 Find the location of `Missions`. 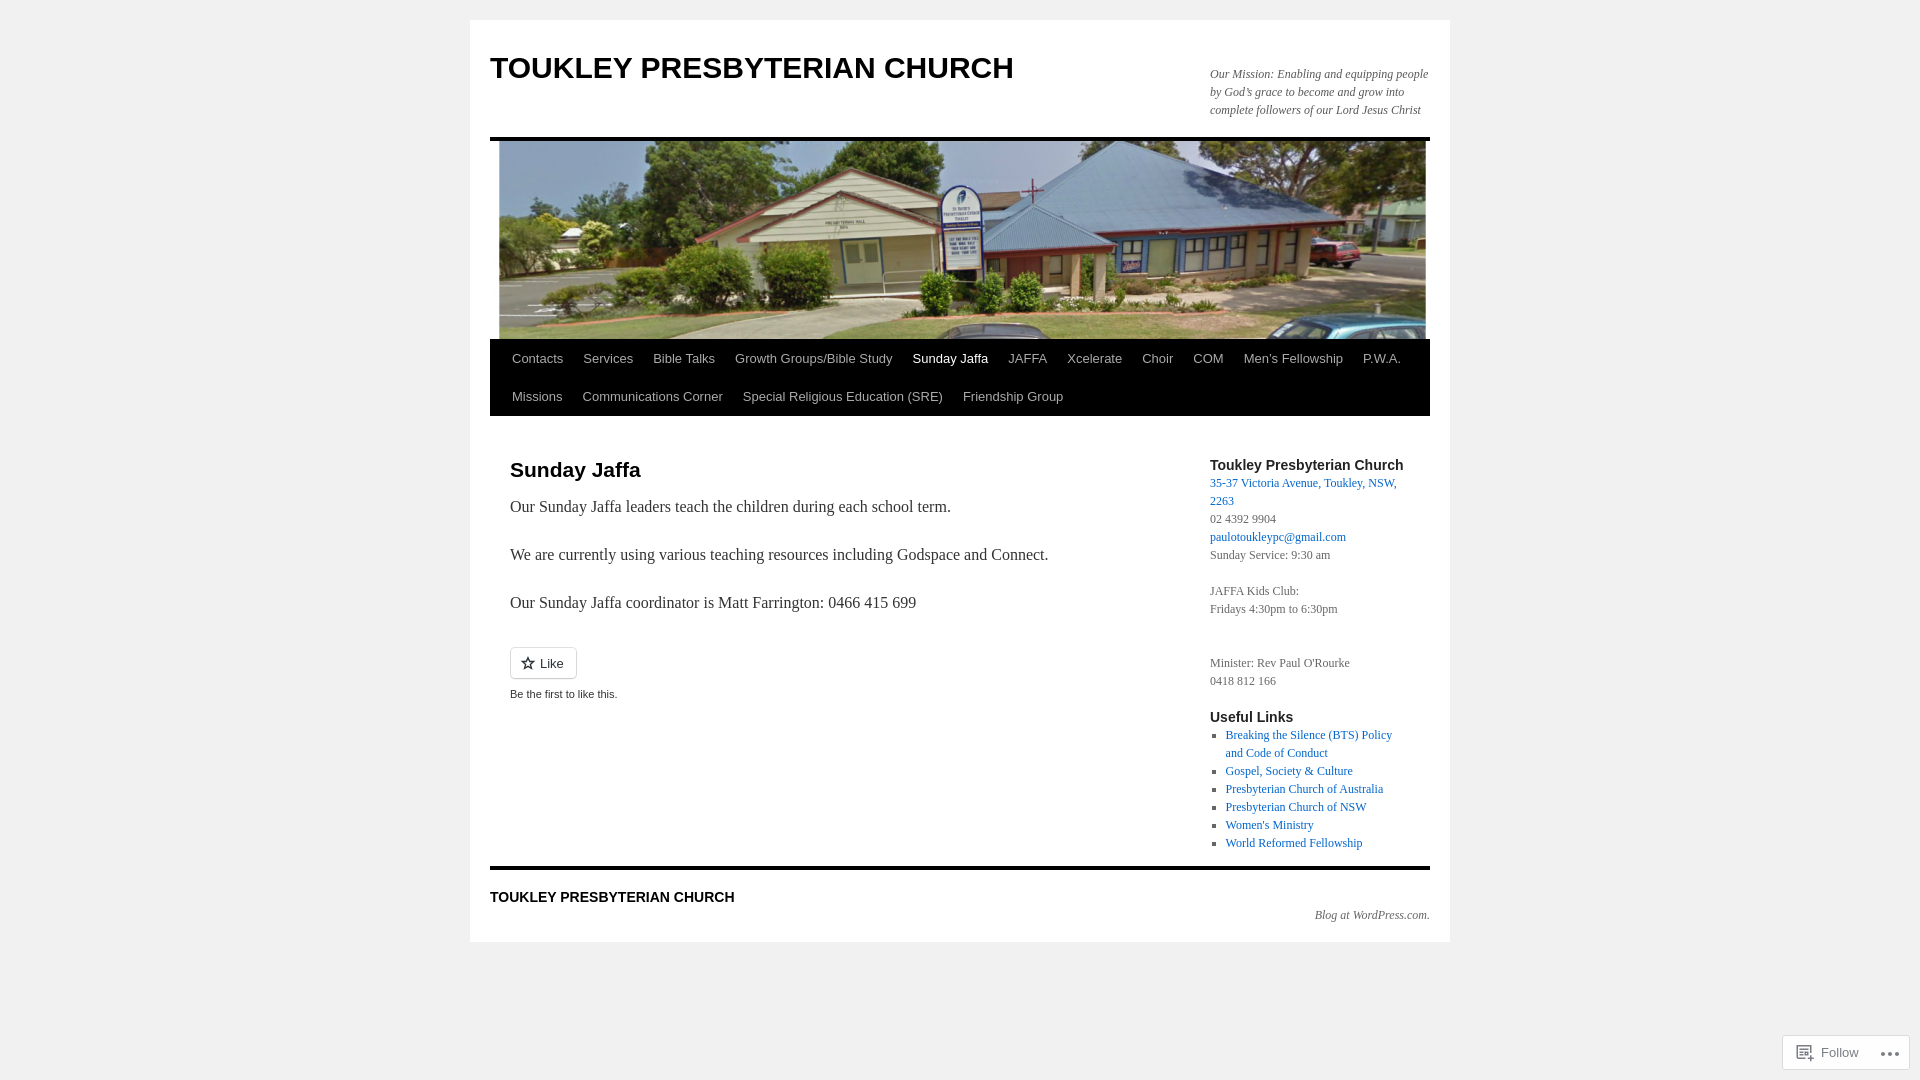

Missions is located at coordinates (538, 397).